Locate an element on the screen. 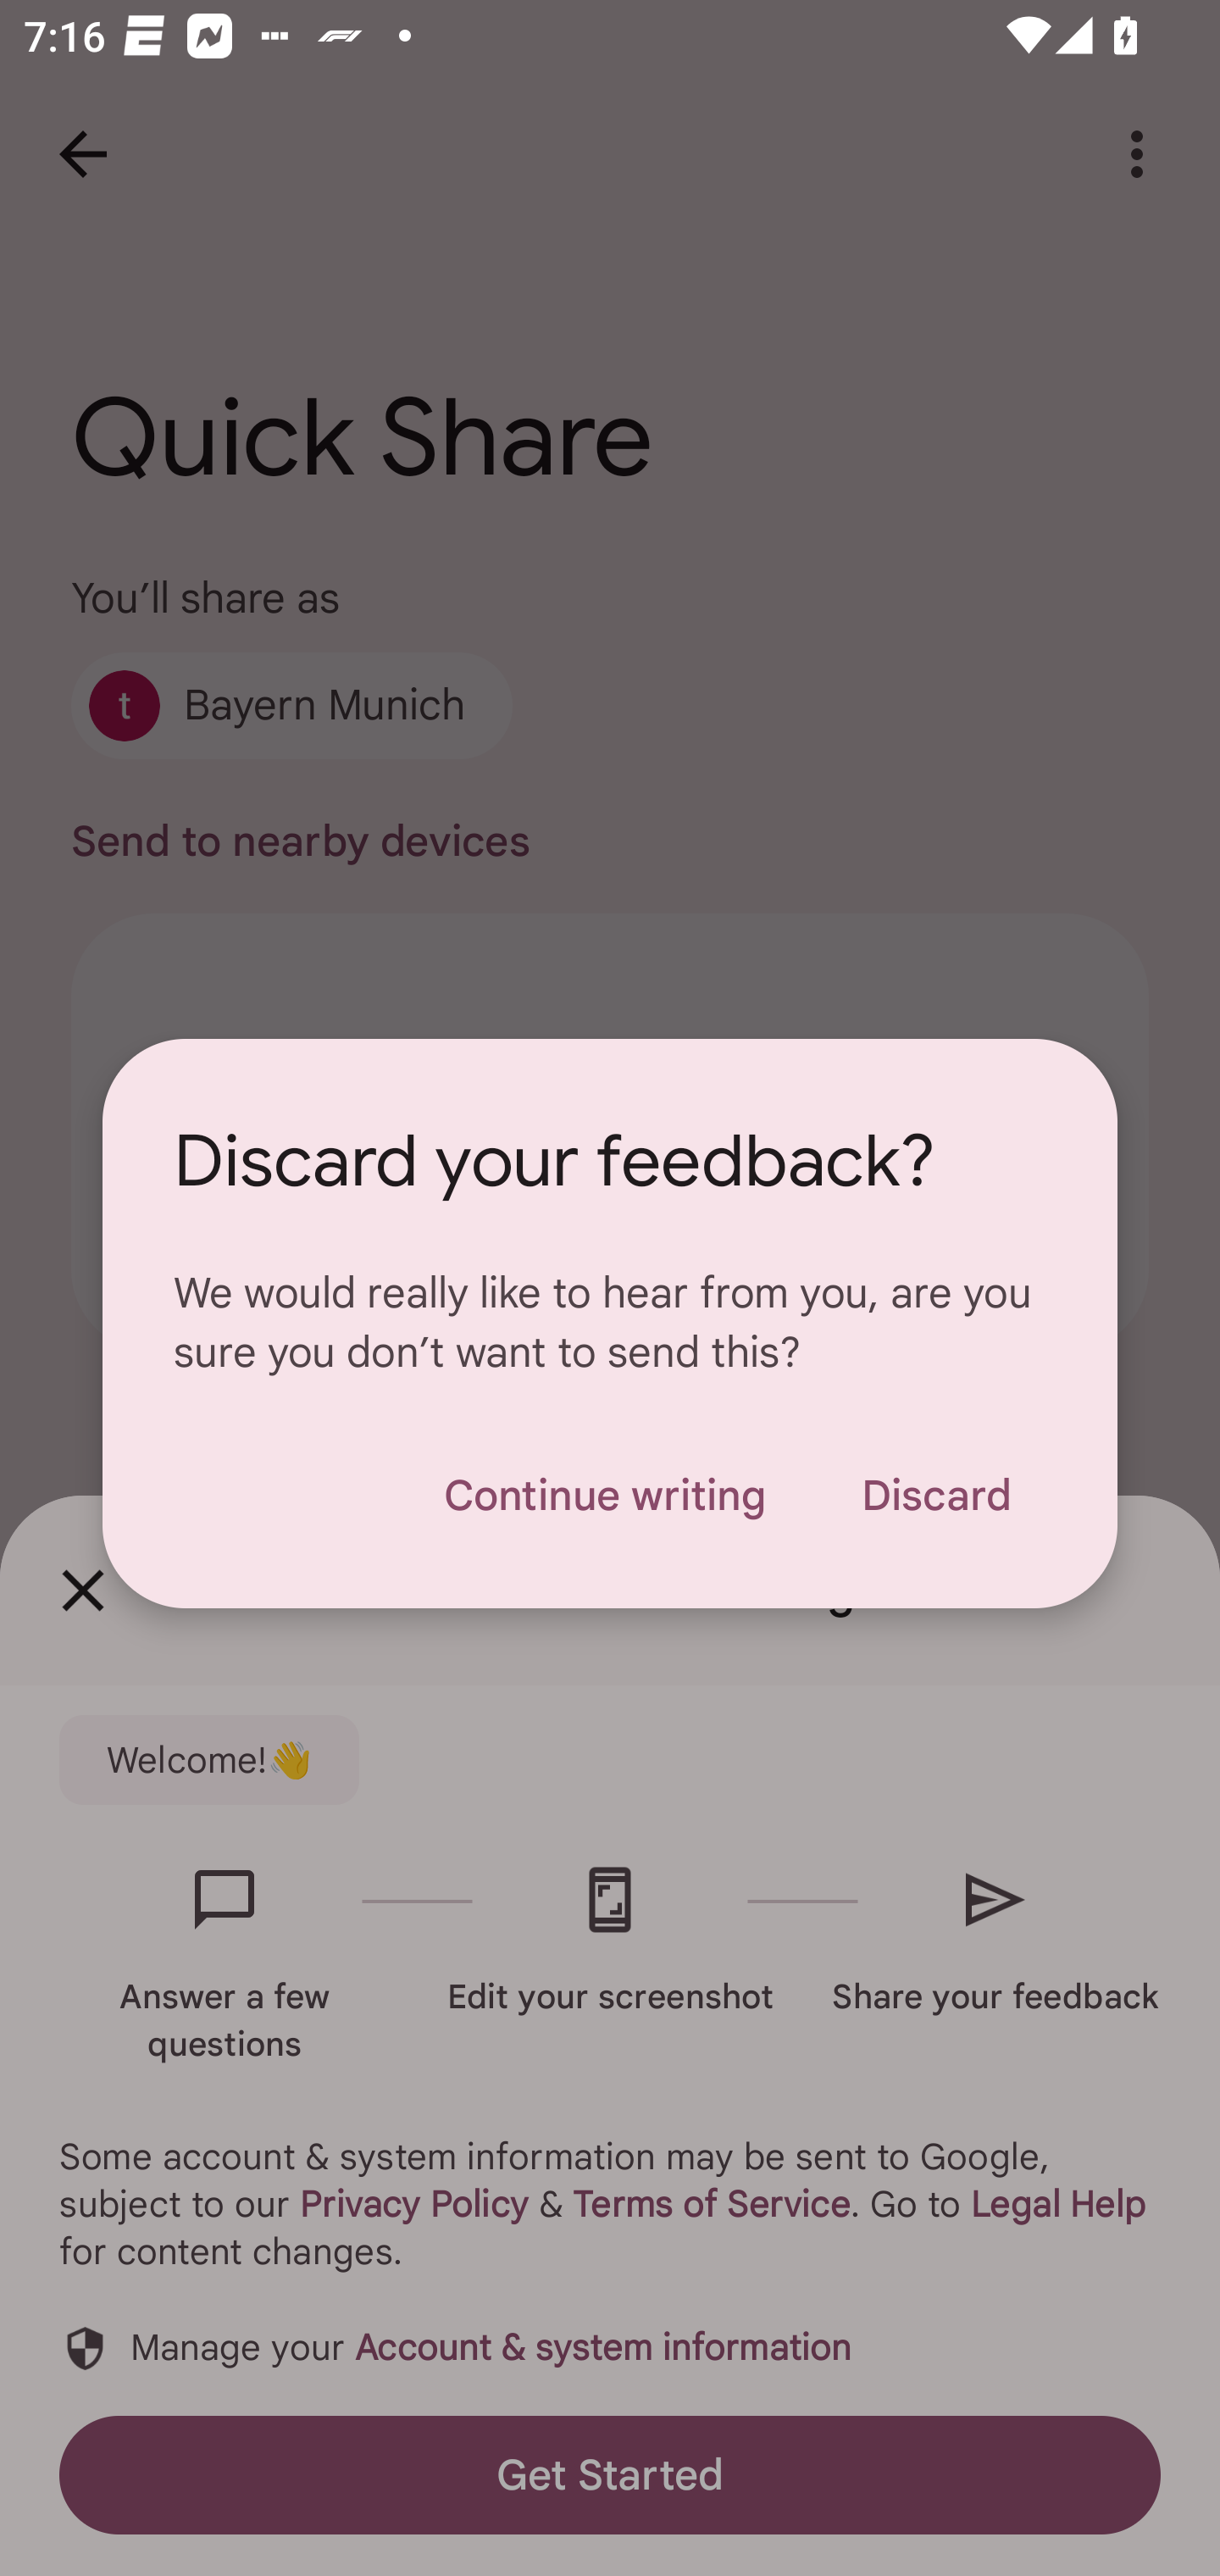  Continue writing is located at coordinates (604, 1495).